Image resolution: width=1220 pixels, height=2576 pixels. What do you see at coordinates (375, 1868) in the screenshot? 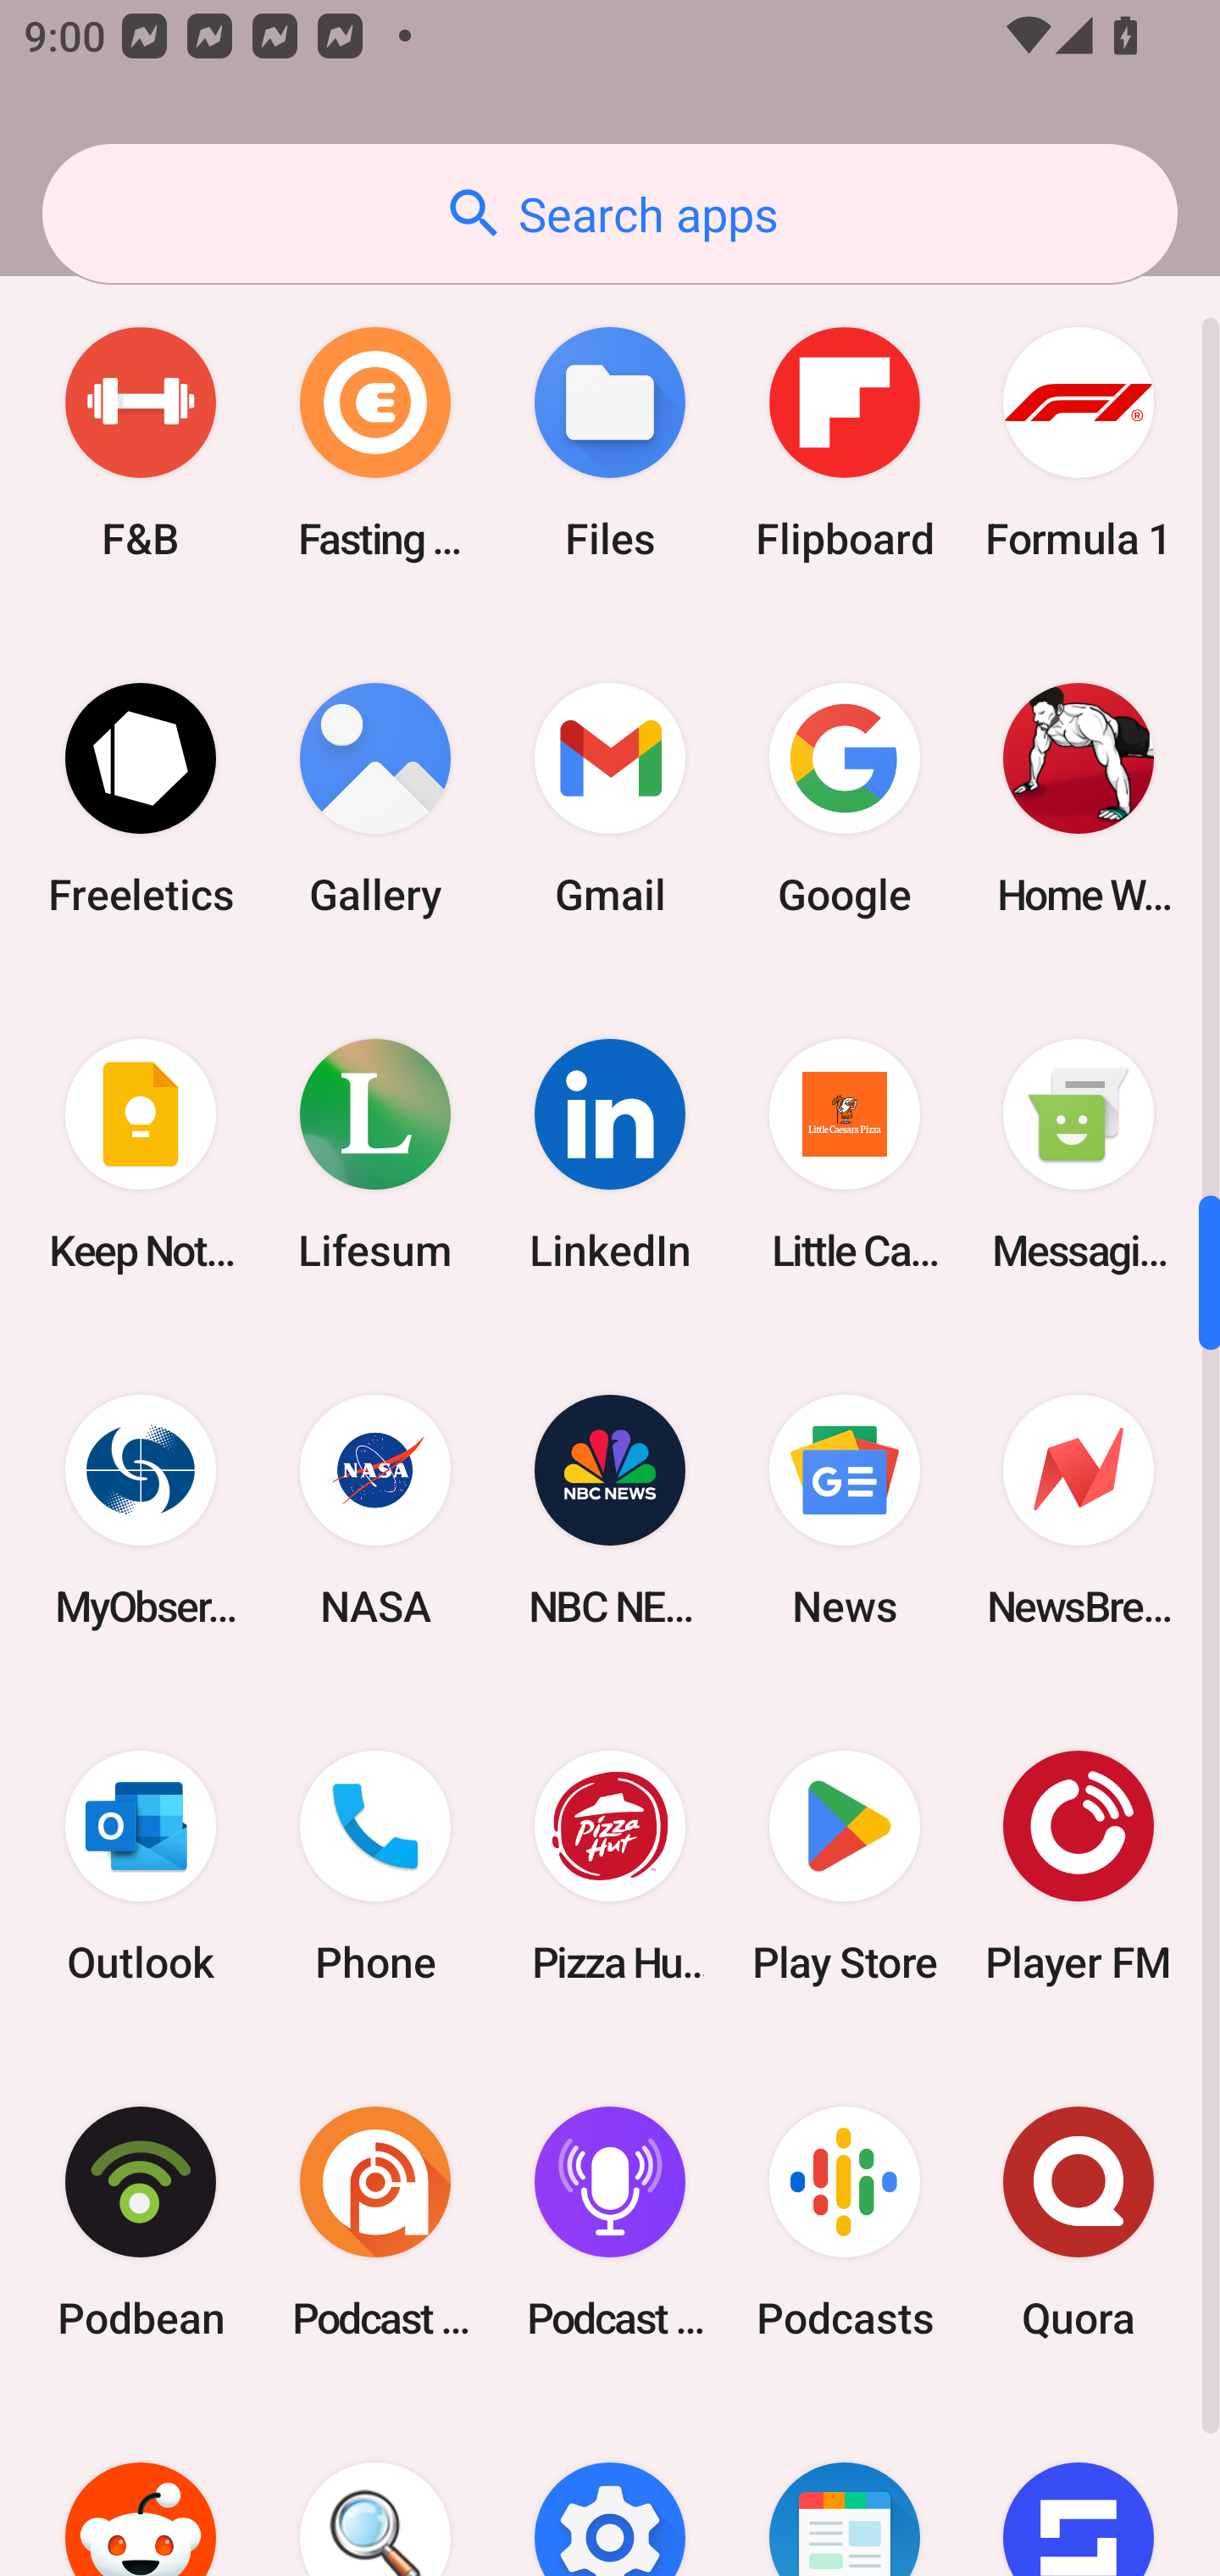
I see `Phone` at bounding box center [375, 1868].